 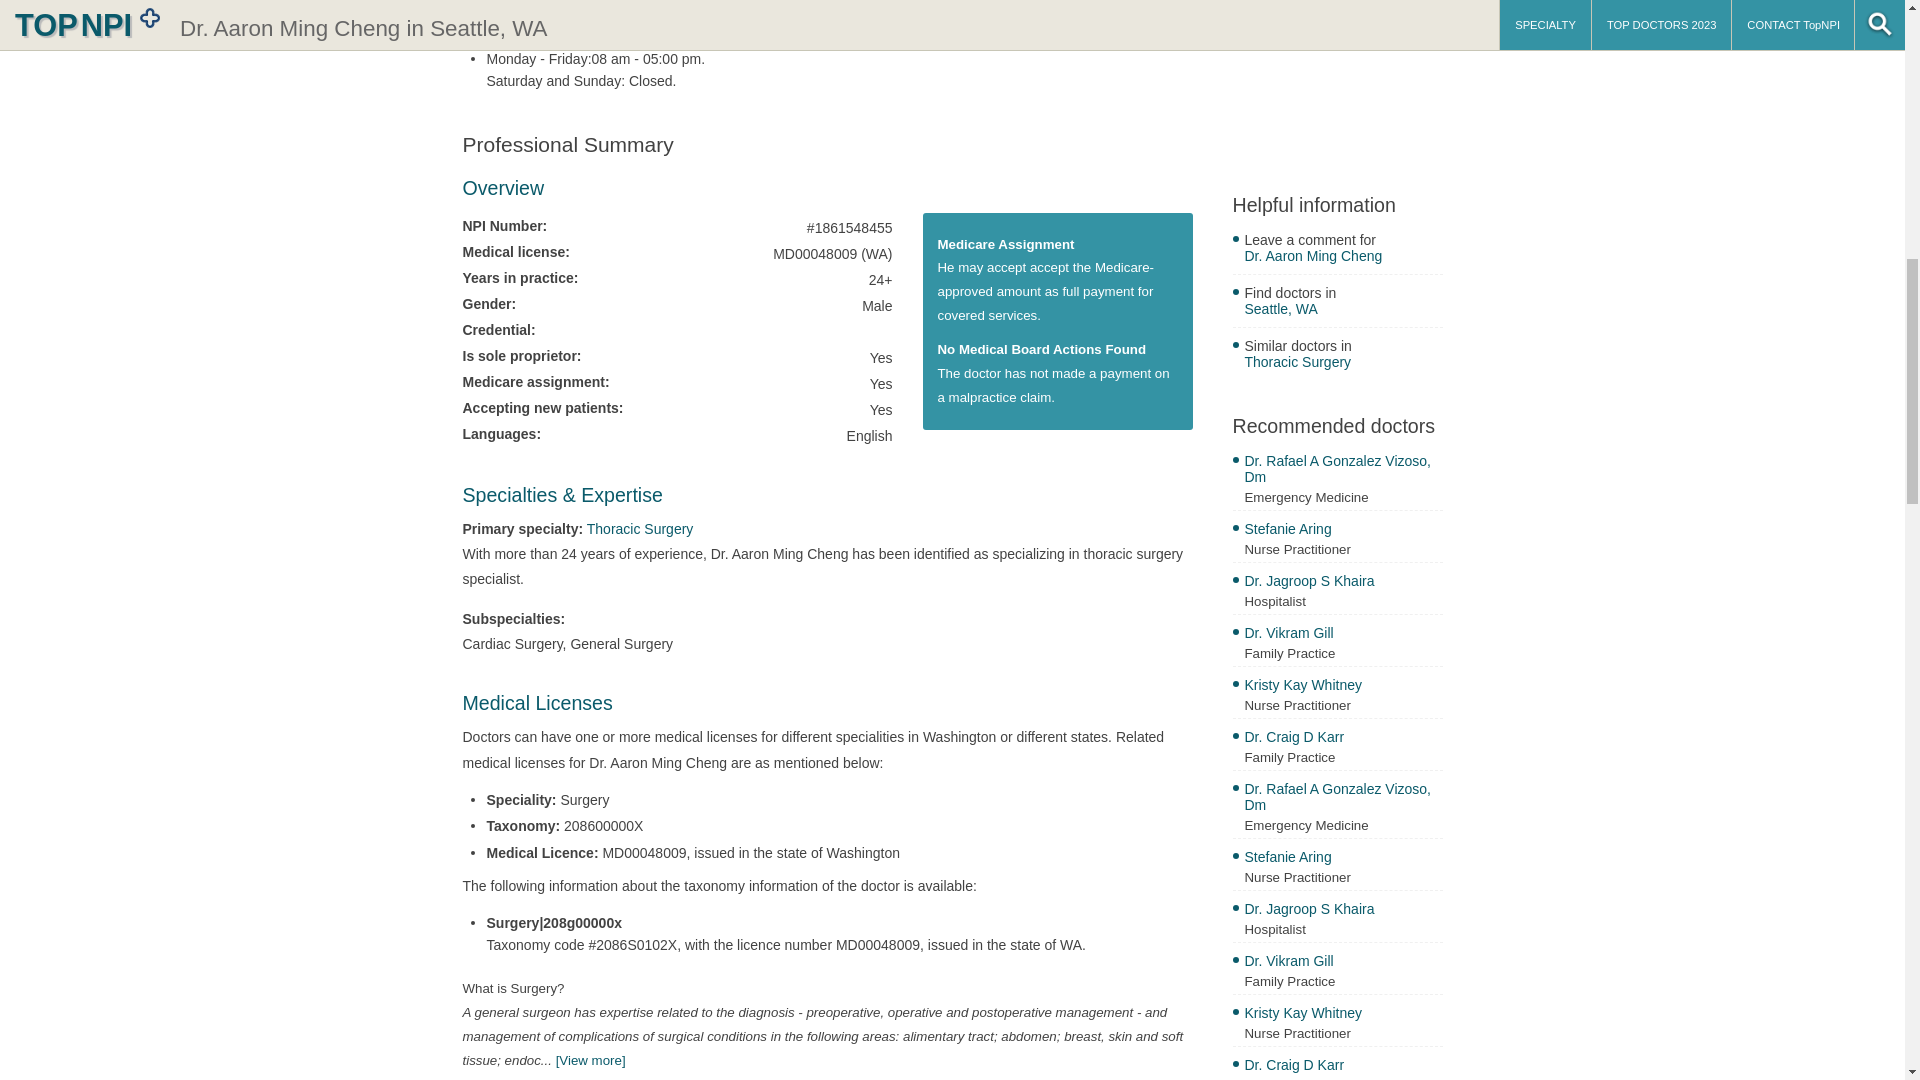 I want to click on Dr. Aaron Ming Cheng, so click(x=1342, y=258).